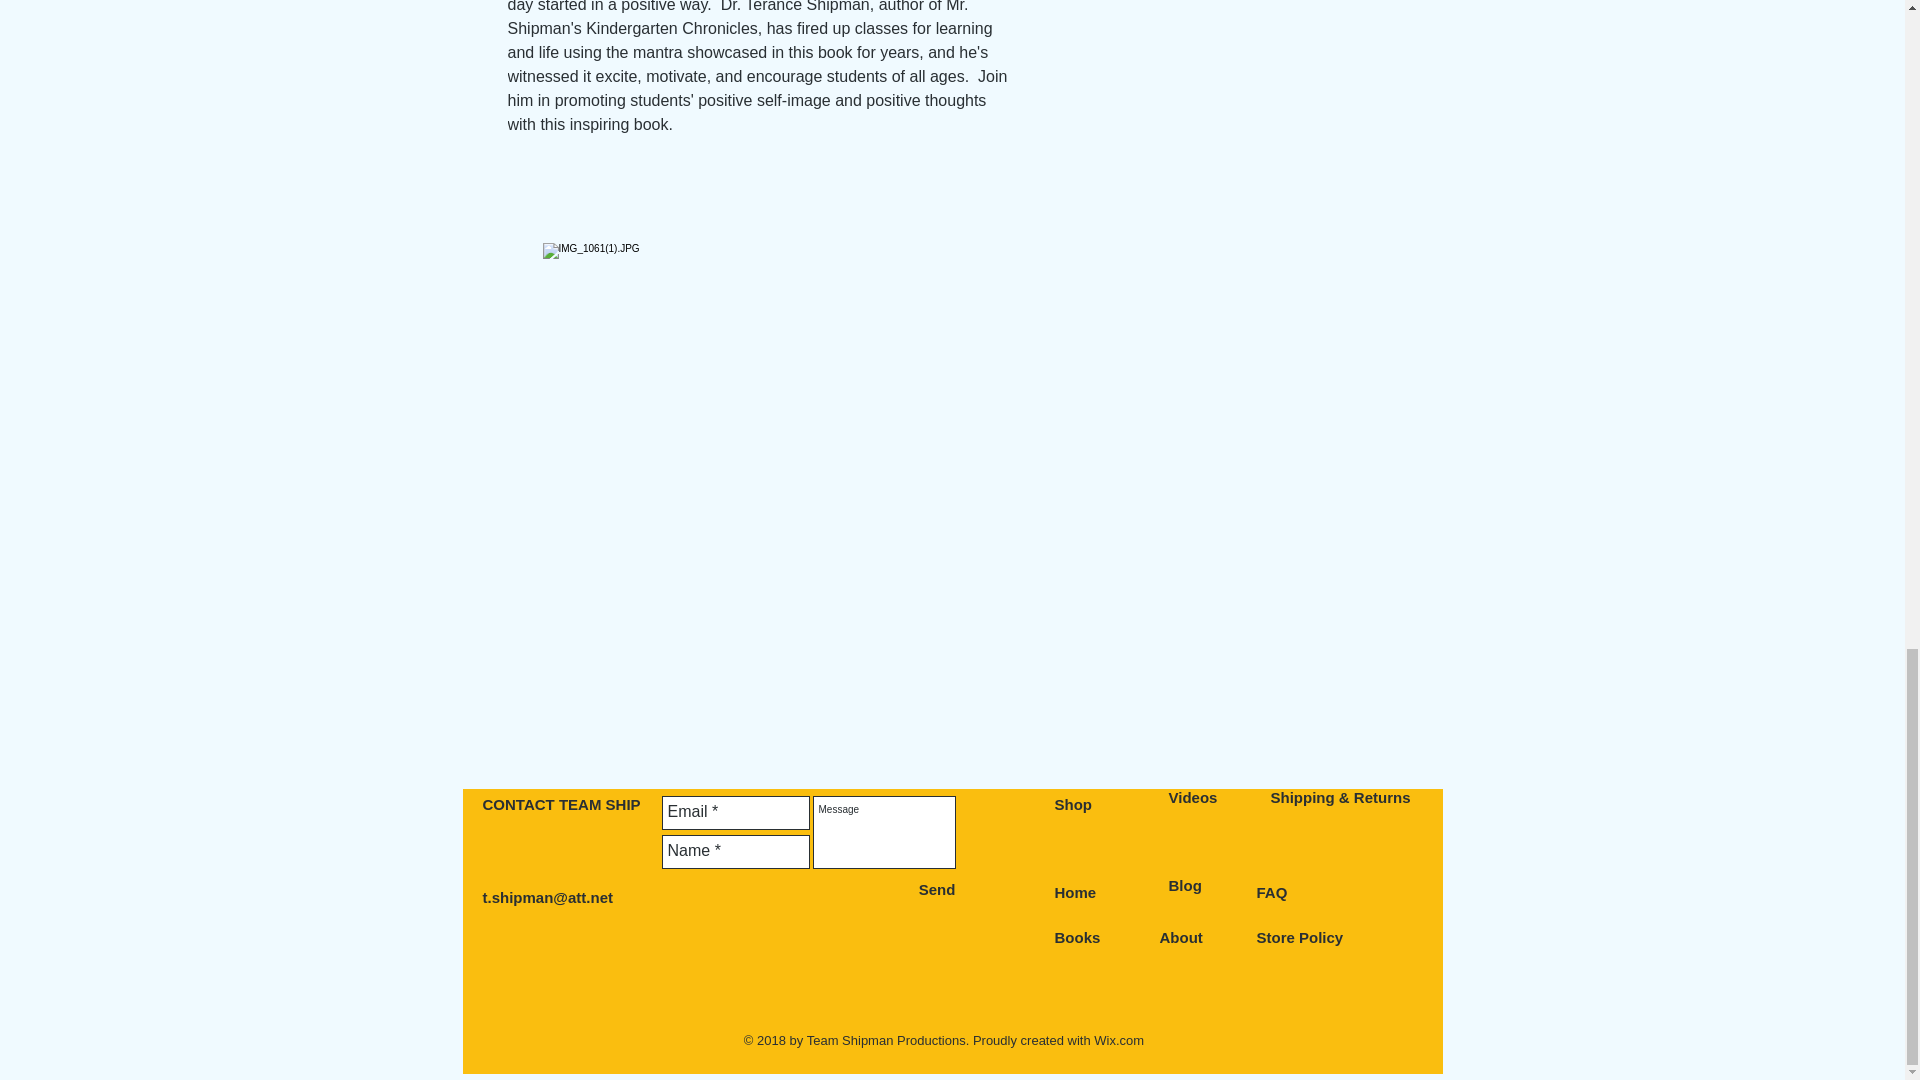 The height and width of the screenshot is (1080, 1920). What do you see at coordinates (1073, 804) in the screenshot?
I see `Shop` at bounding box center [1073, 804].